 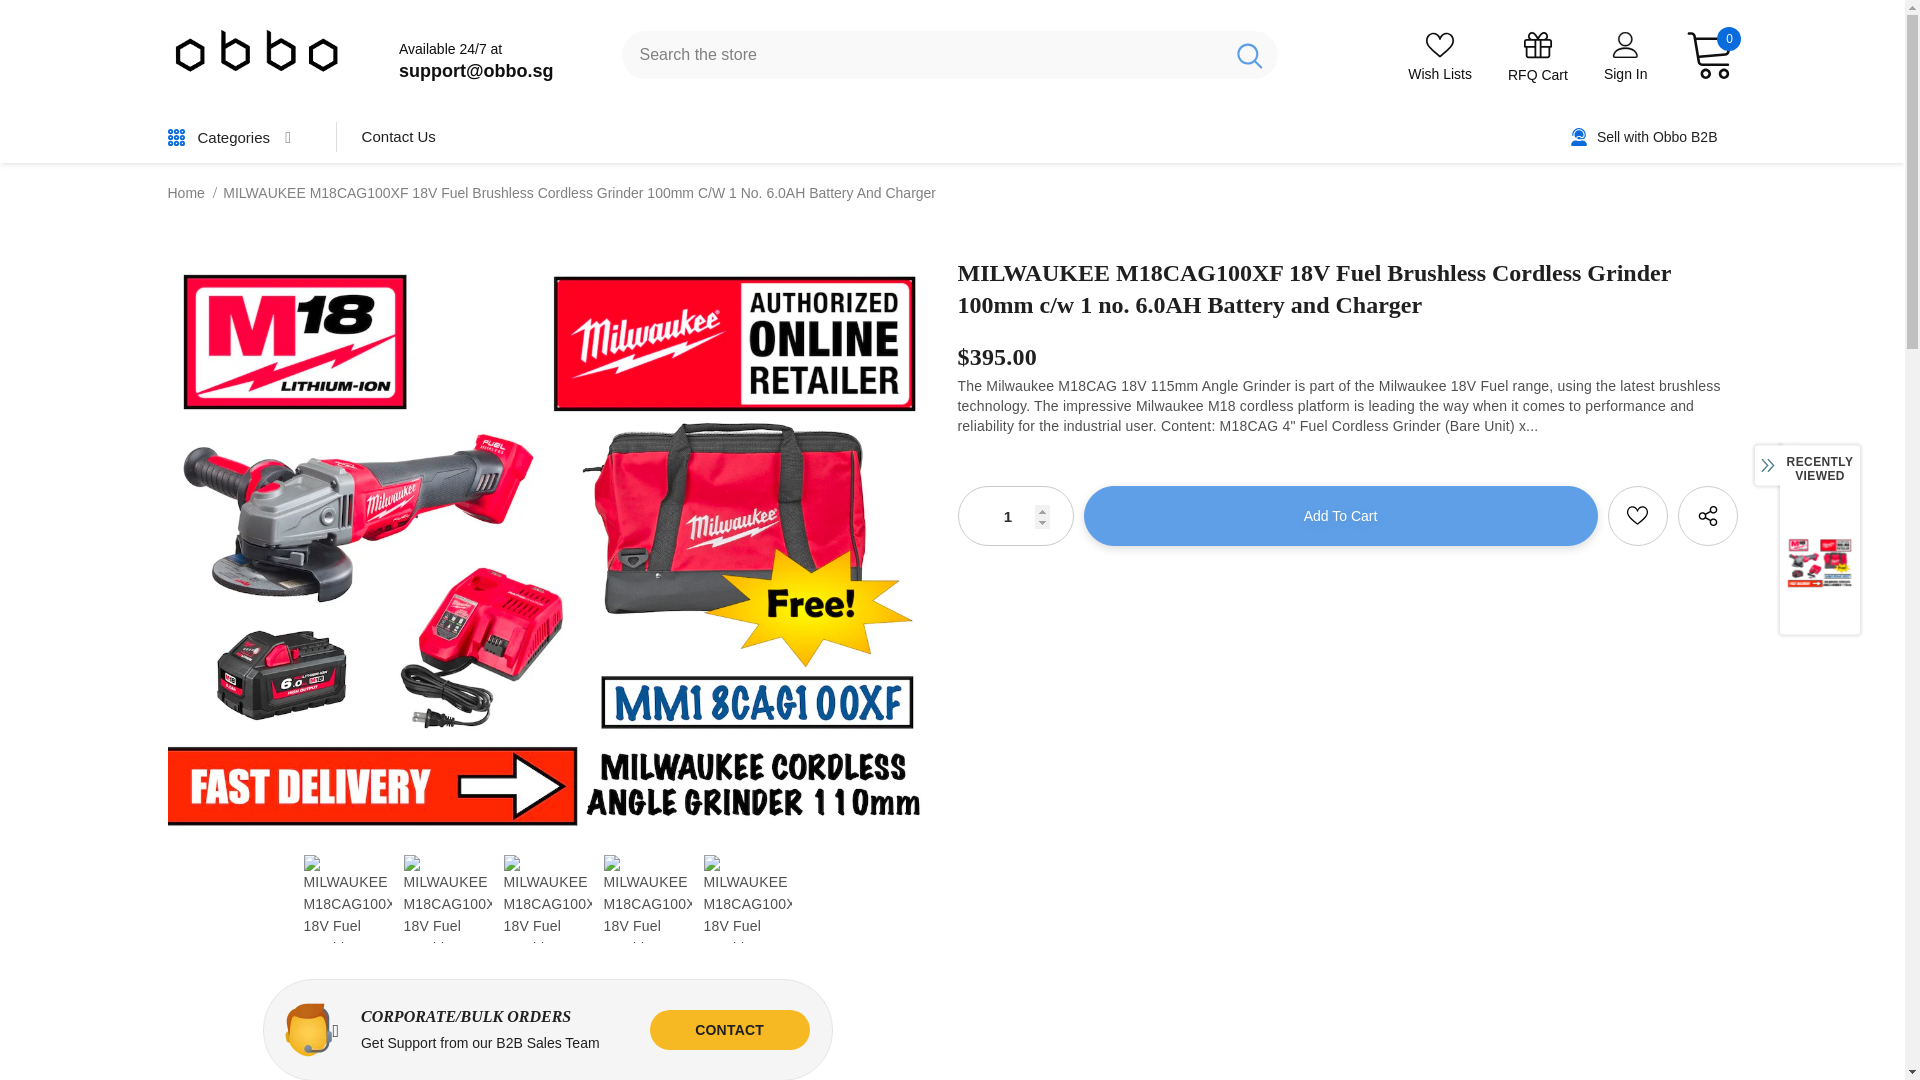 I want to click on Sign In, so click(x=1625, y=74).